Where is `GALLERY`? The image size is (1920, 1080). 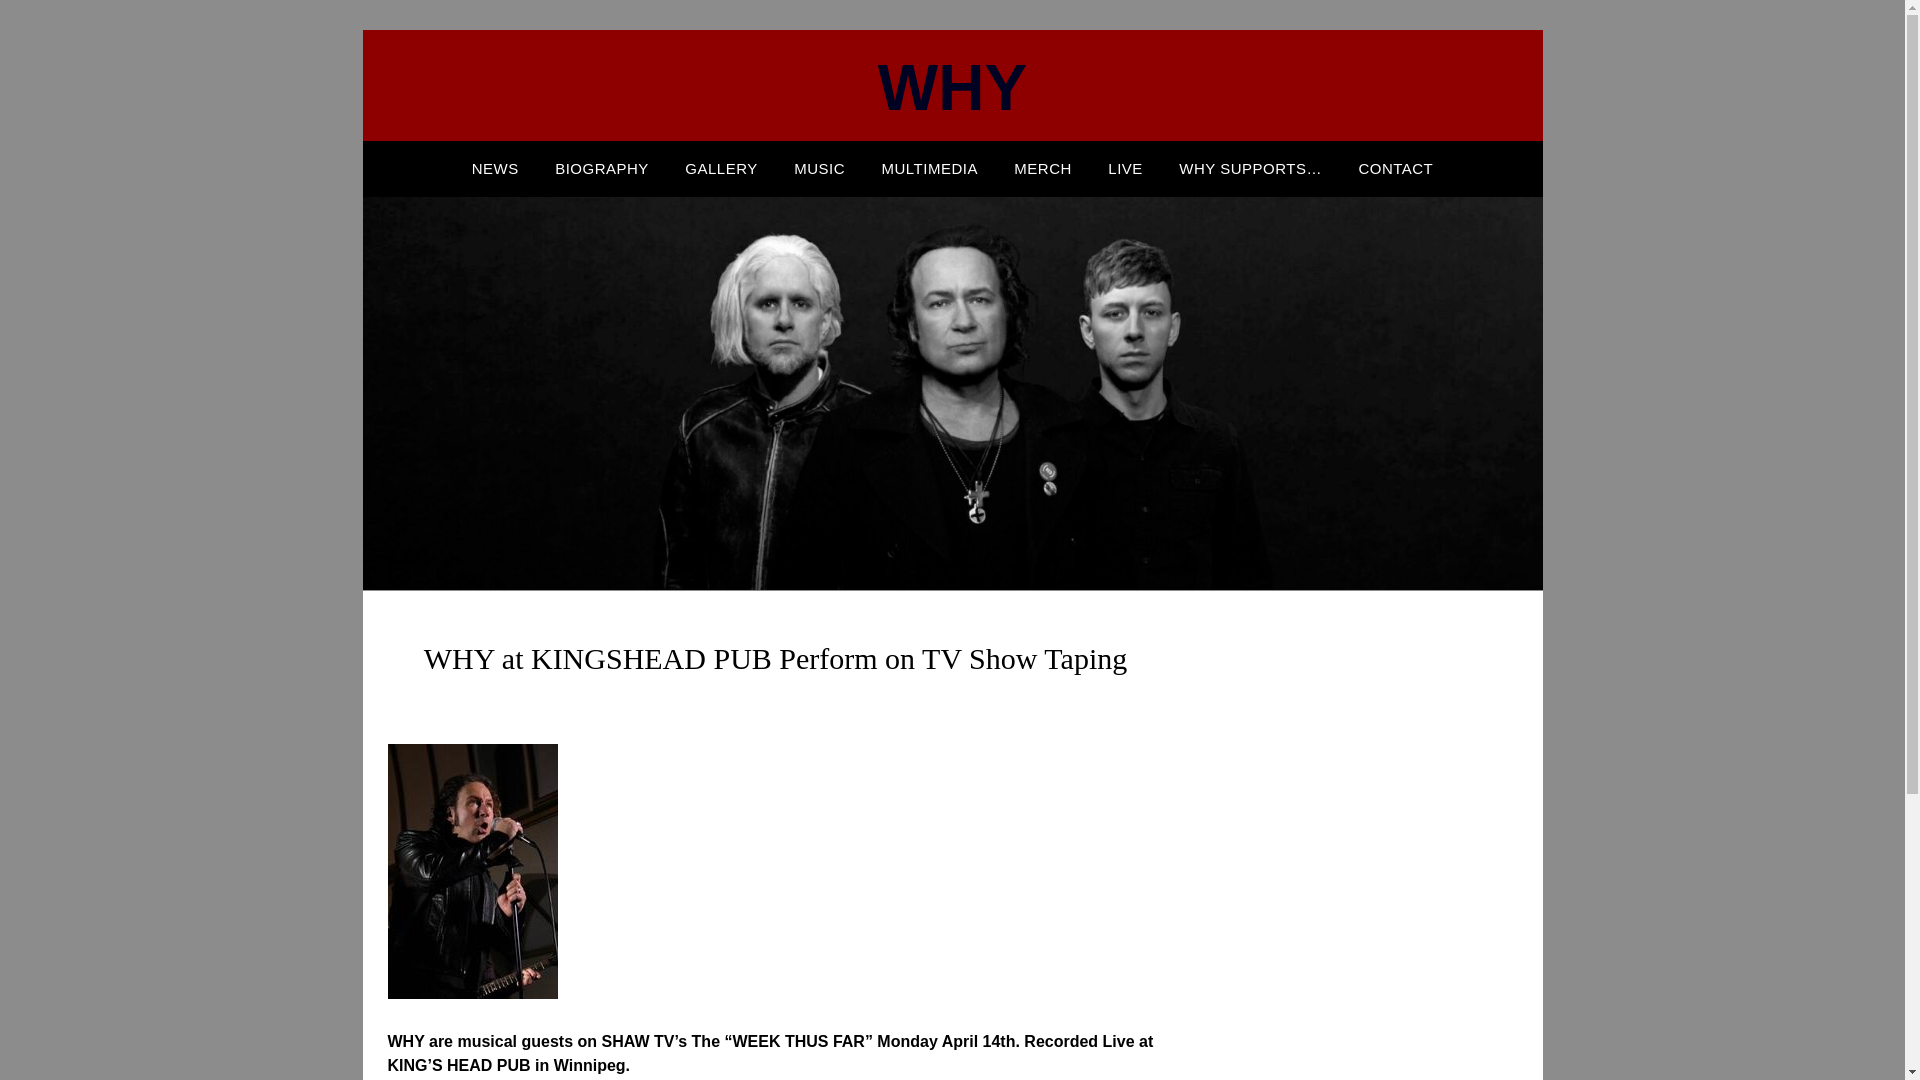 GALLERY is located at coordinates (720, 168).